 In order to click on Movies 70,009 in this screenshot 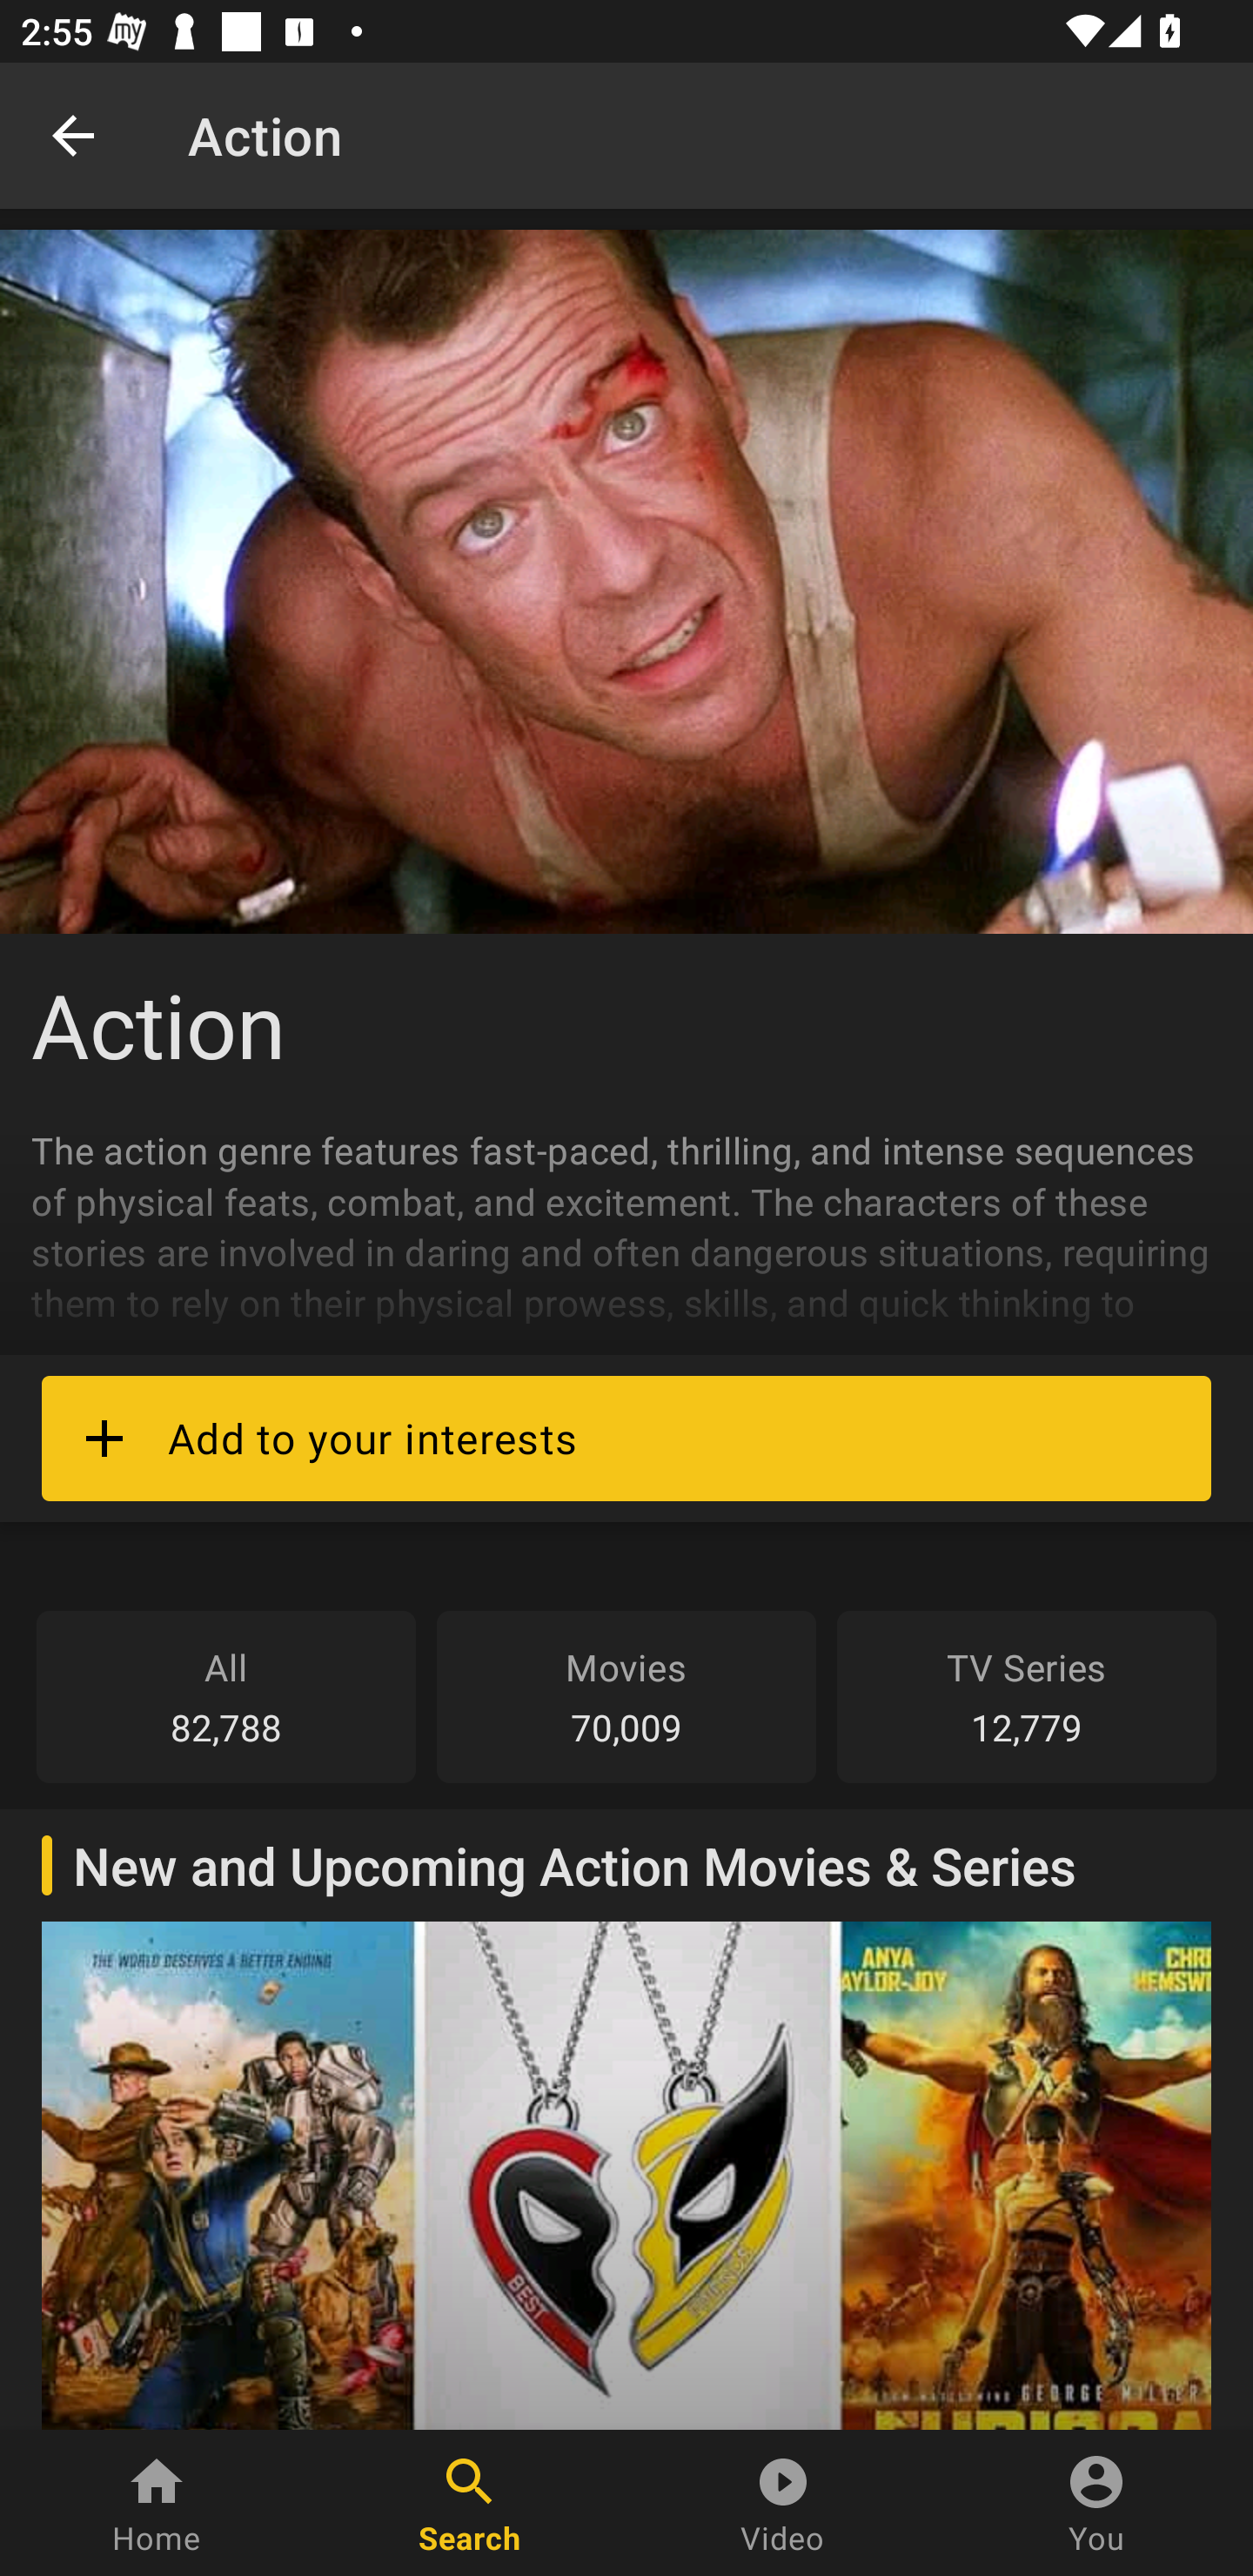, I will do `click(626, 1696)`.